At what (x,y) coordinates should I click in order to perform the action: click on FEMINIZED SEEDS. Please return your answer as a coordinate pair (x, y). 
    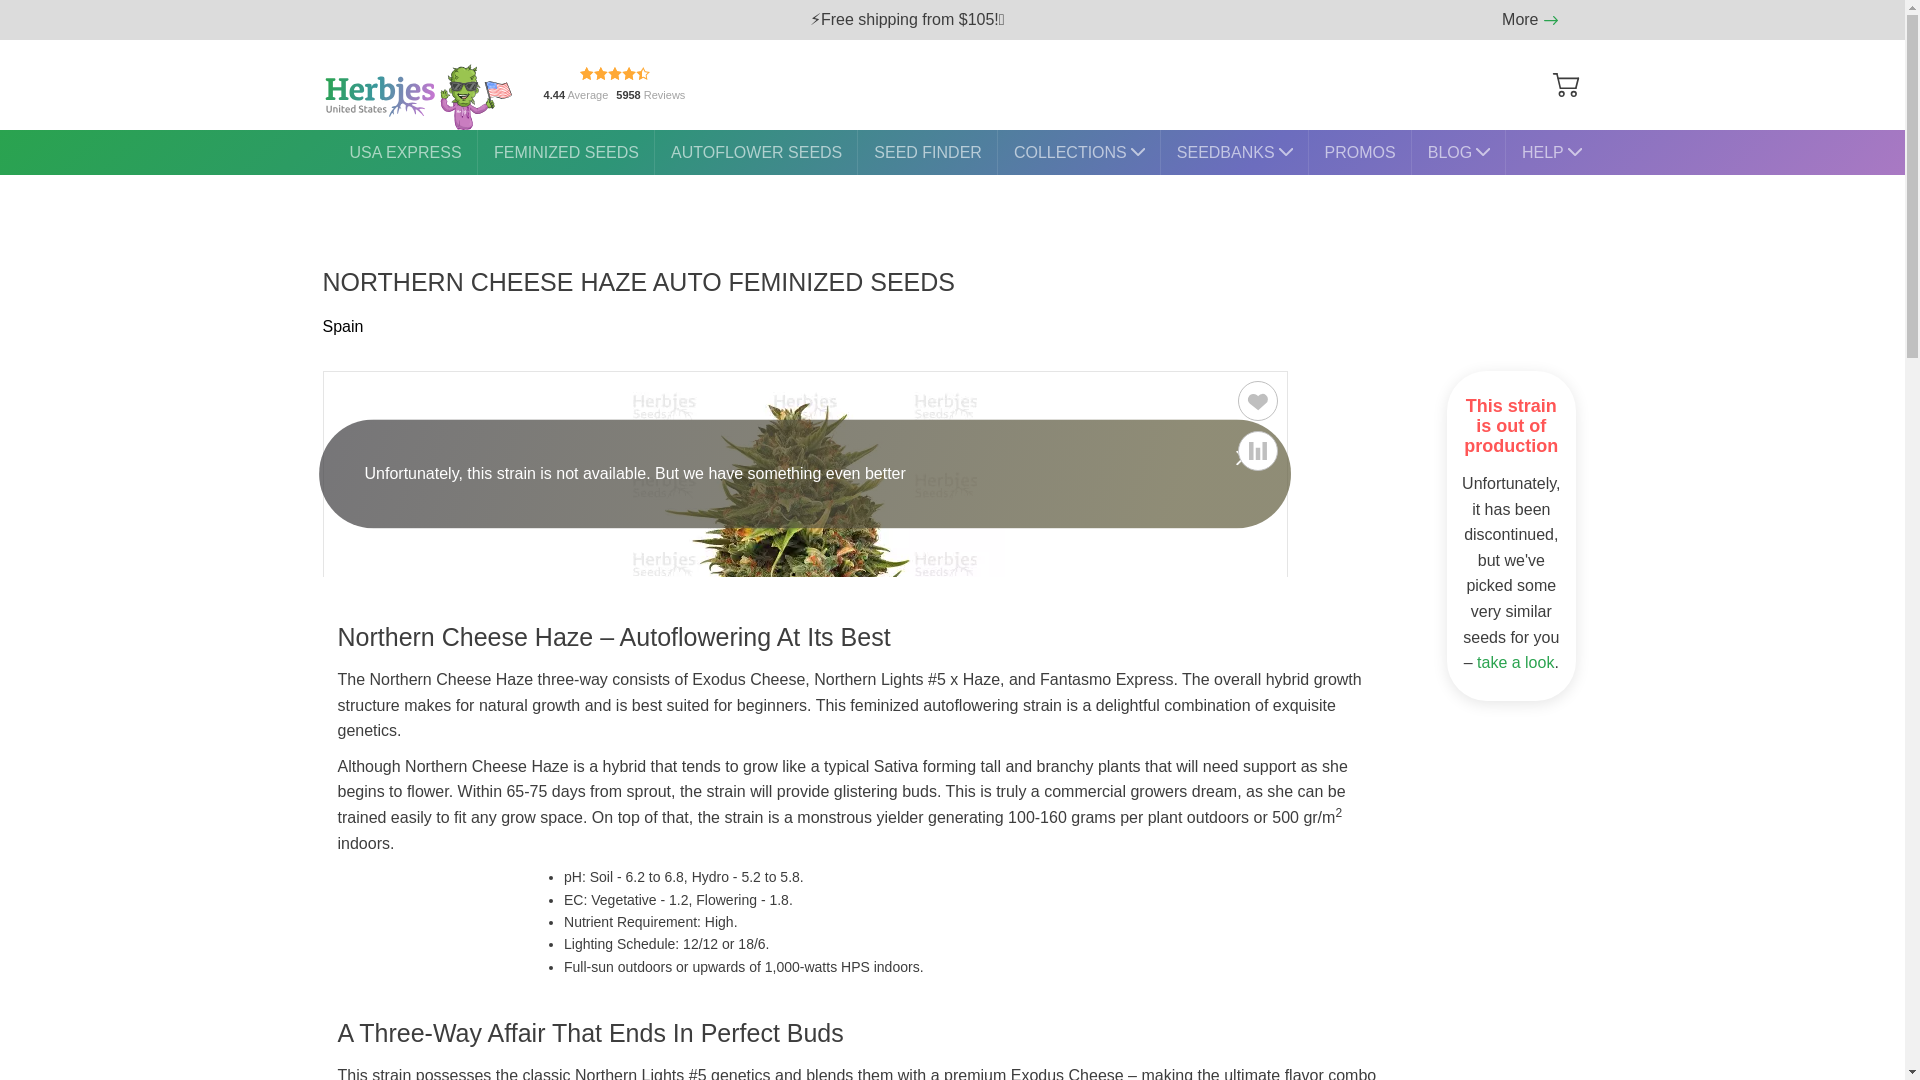
    Looking at the image, I should click on (566, 152).